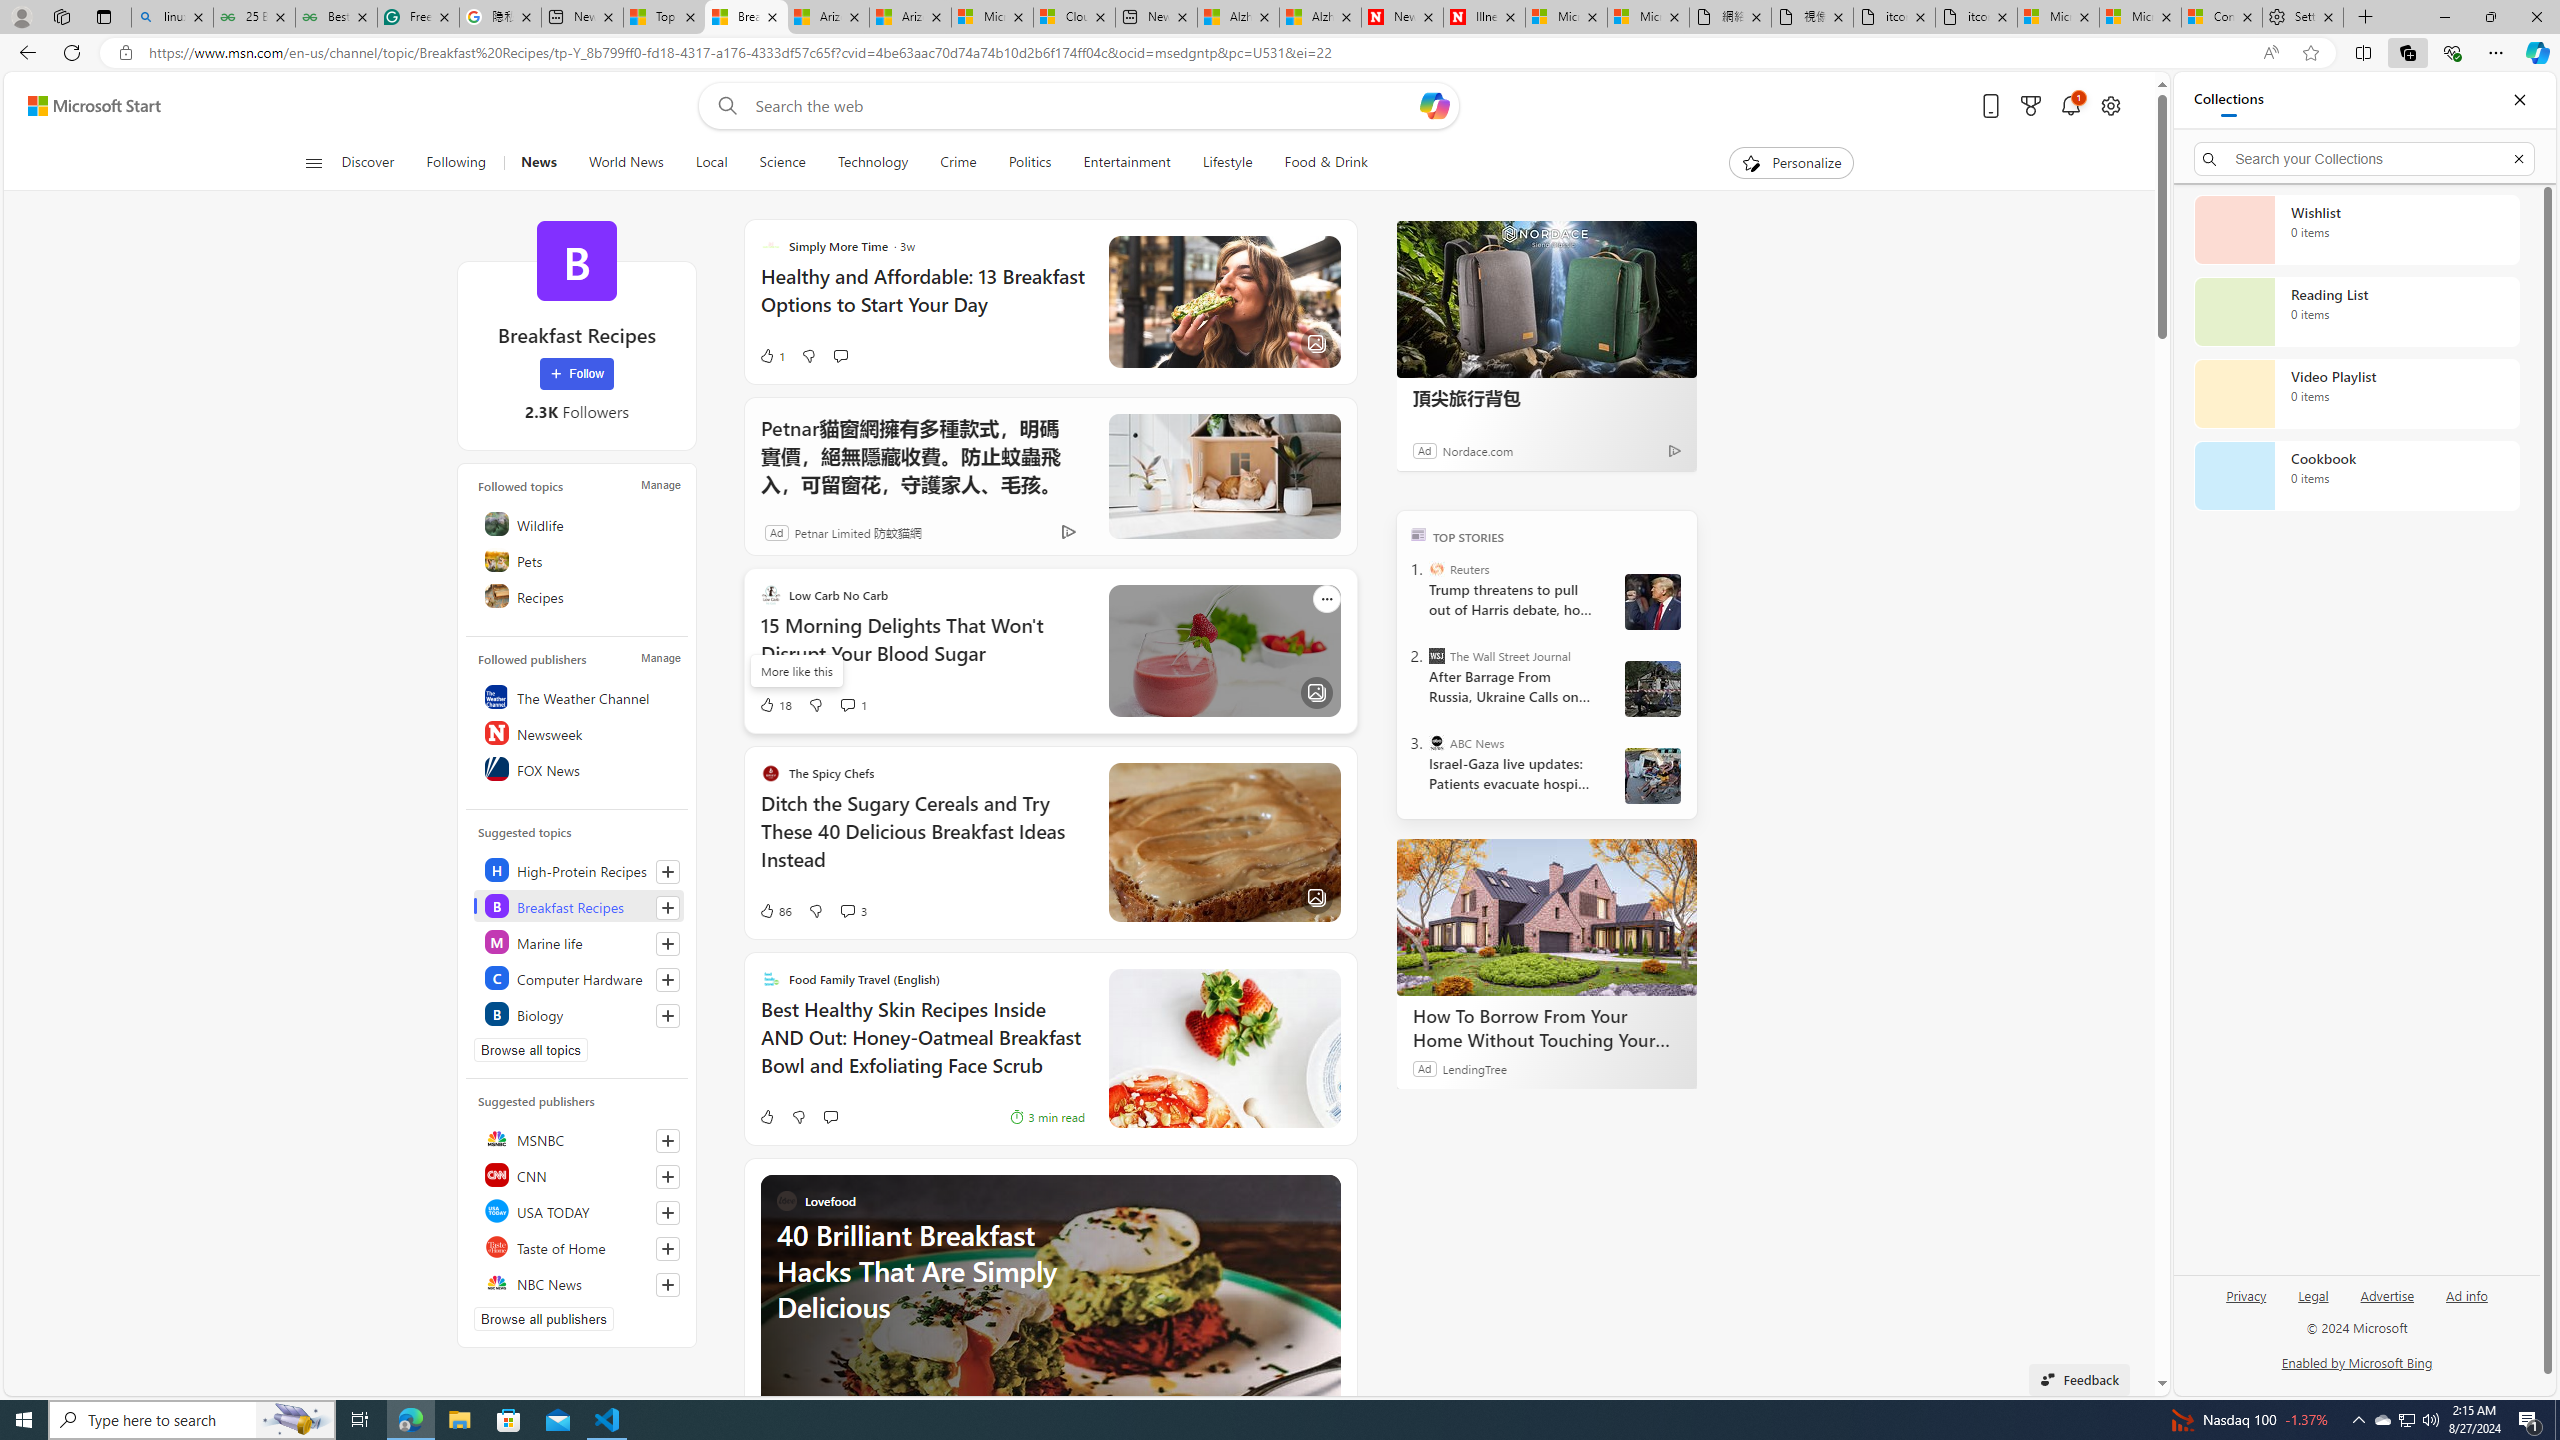 The image size is (2560, 1440). What do you see at coordinates (2140, 17) in the screenshot?
I see `Microsoft account | Privacy` at bounding box center [2140, 17].